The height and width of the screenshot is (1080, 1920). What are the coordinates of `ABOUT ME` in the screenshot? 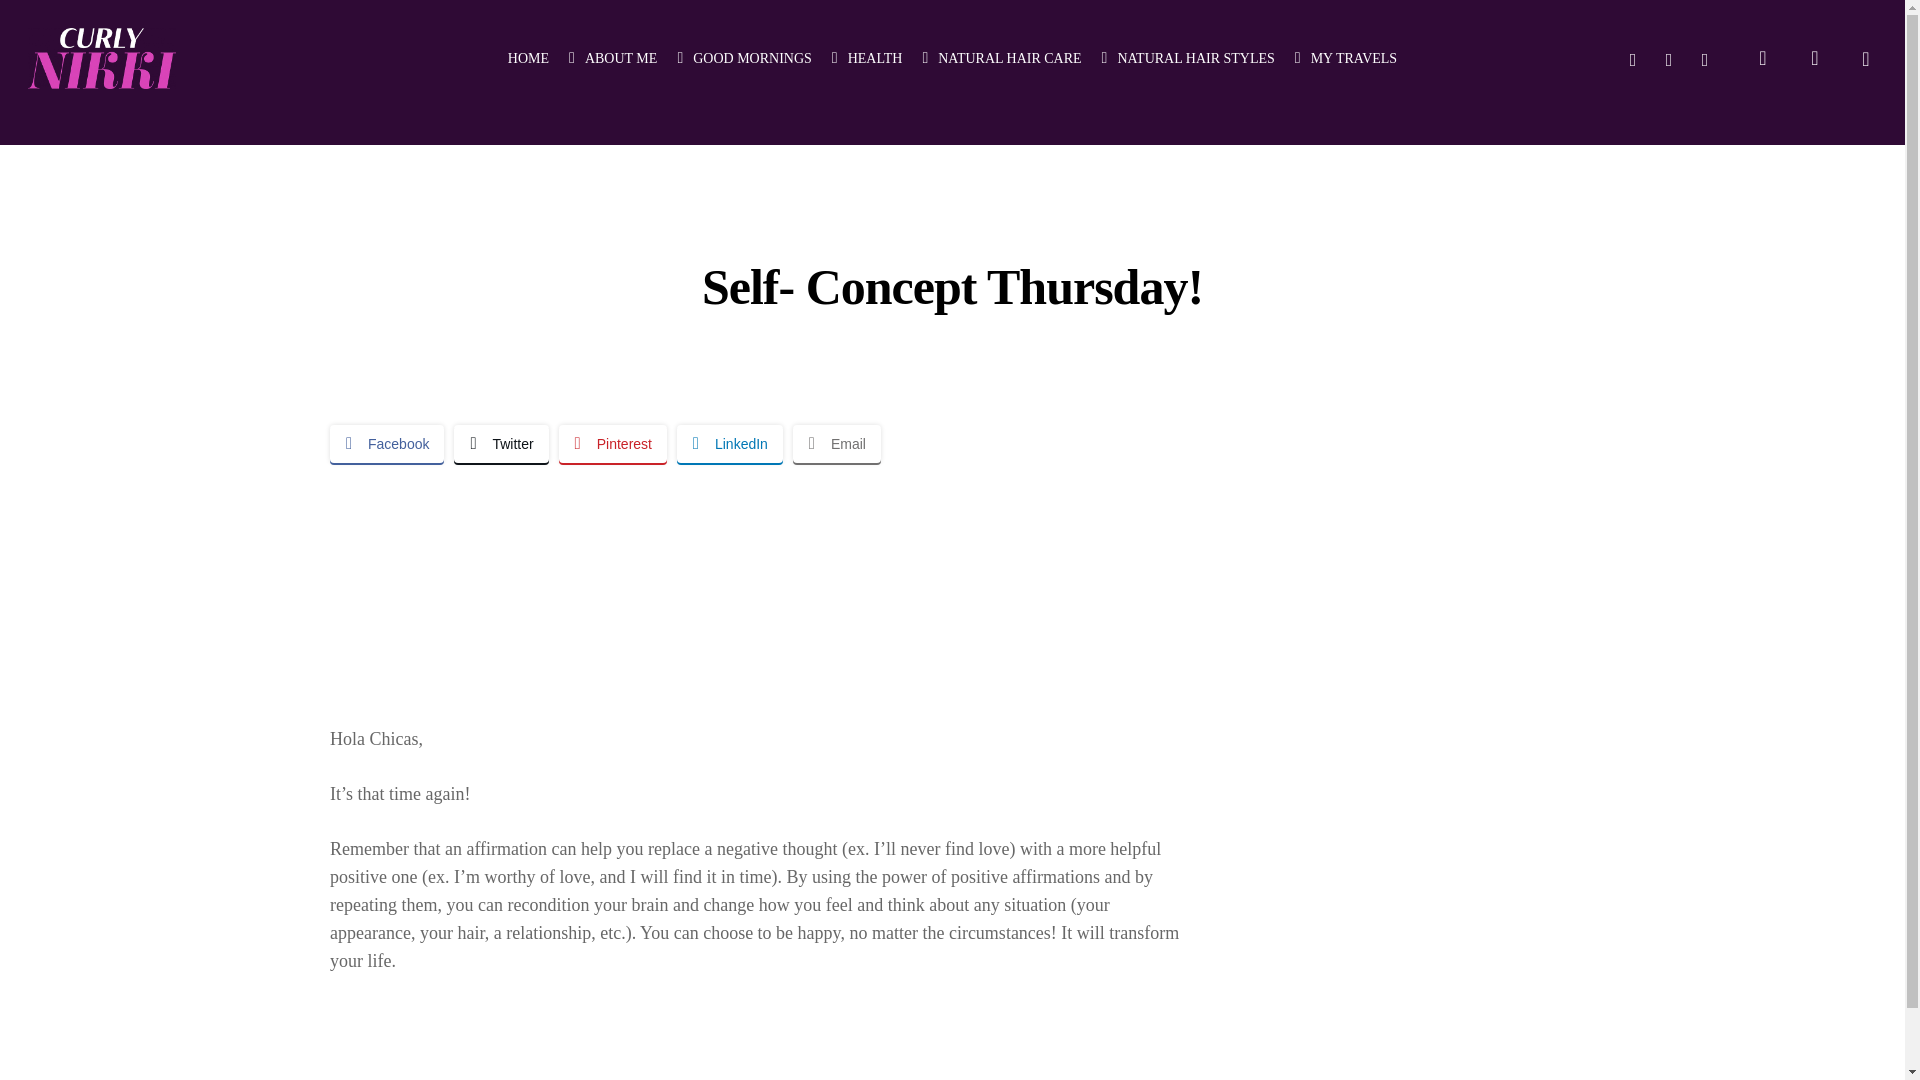 It's located at (612, 58).